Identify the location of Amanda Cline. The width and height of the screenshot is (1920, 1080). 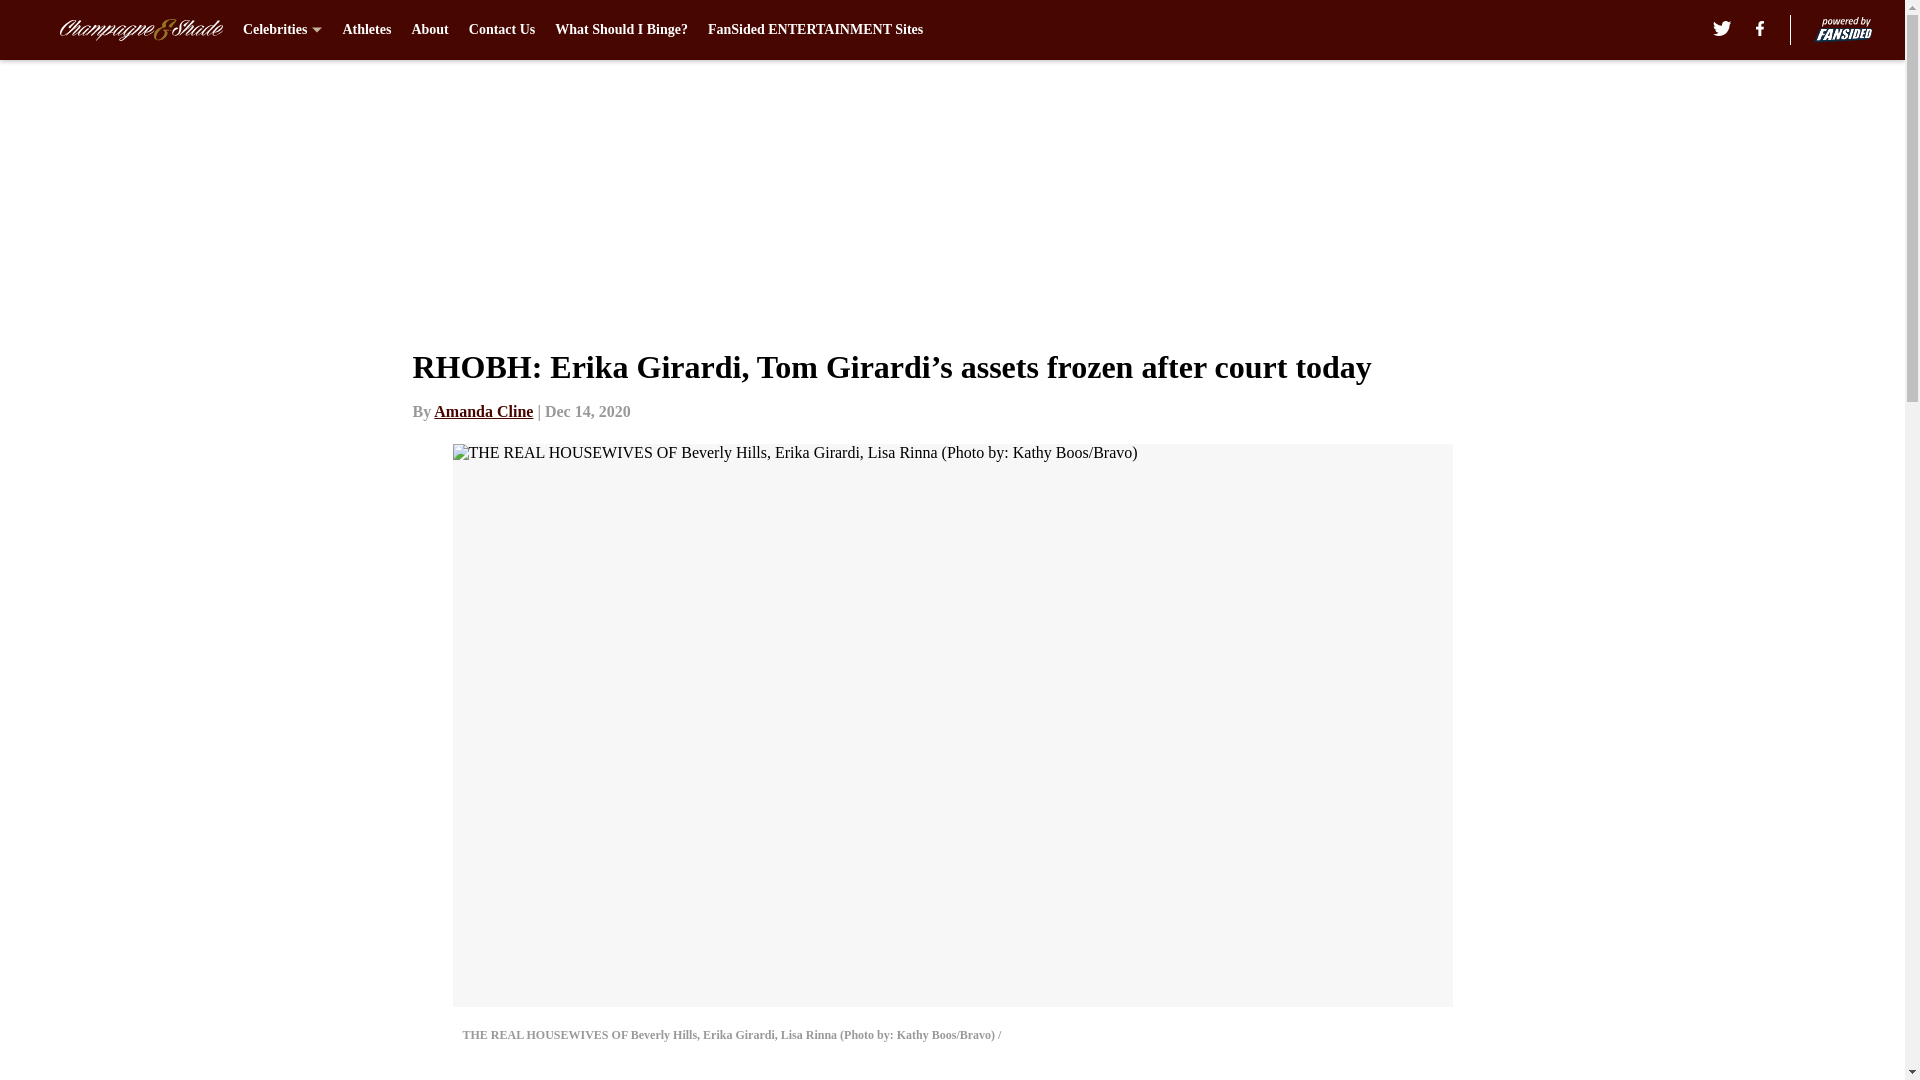
(483, 411).